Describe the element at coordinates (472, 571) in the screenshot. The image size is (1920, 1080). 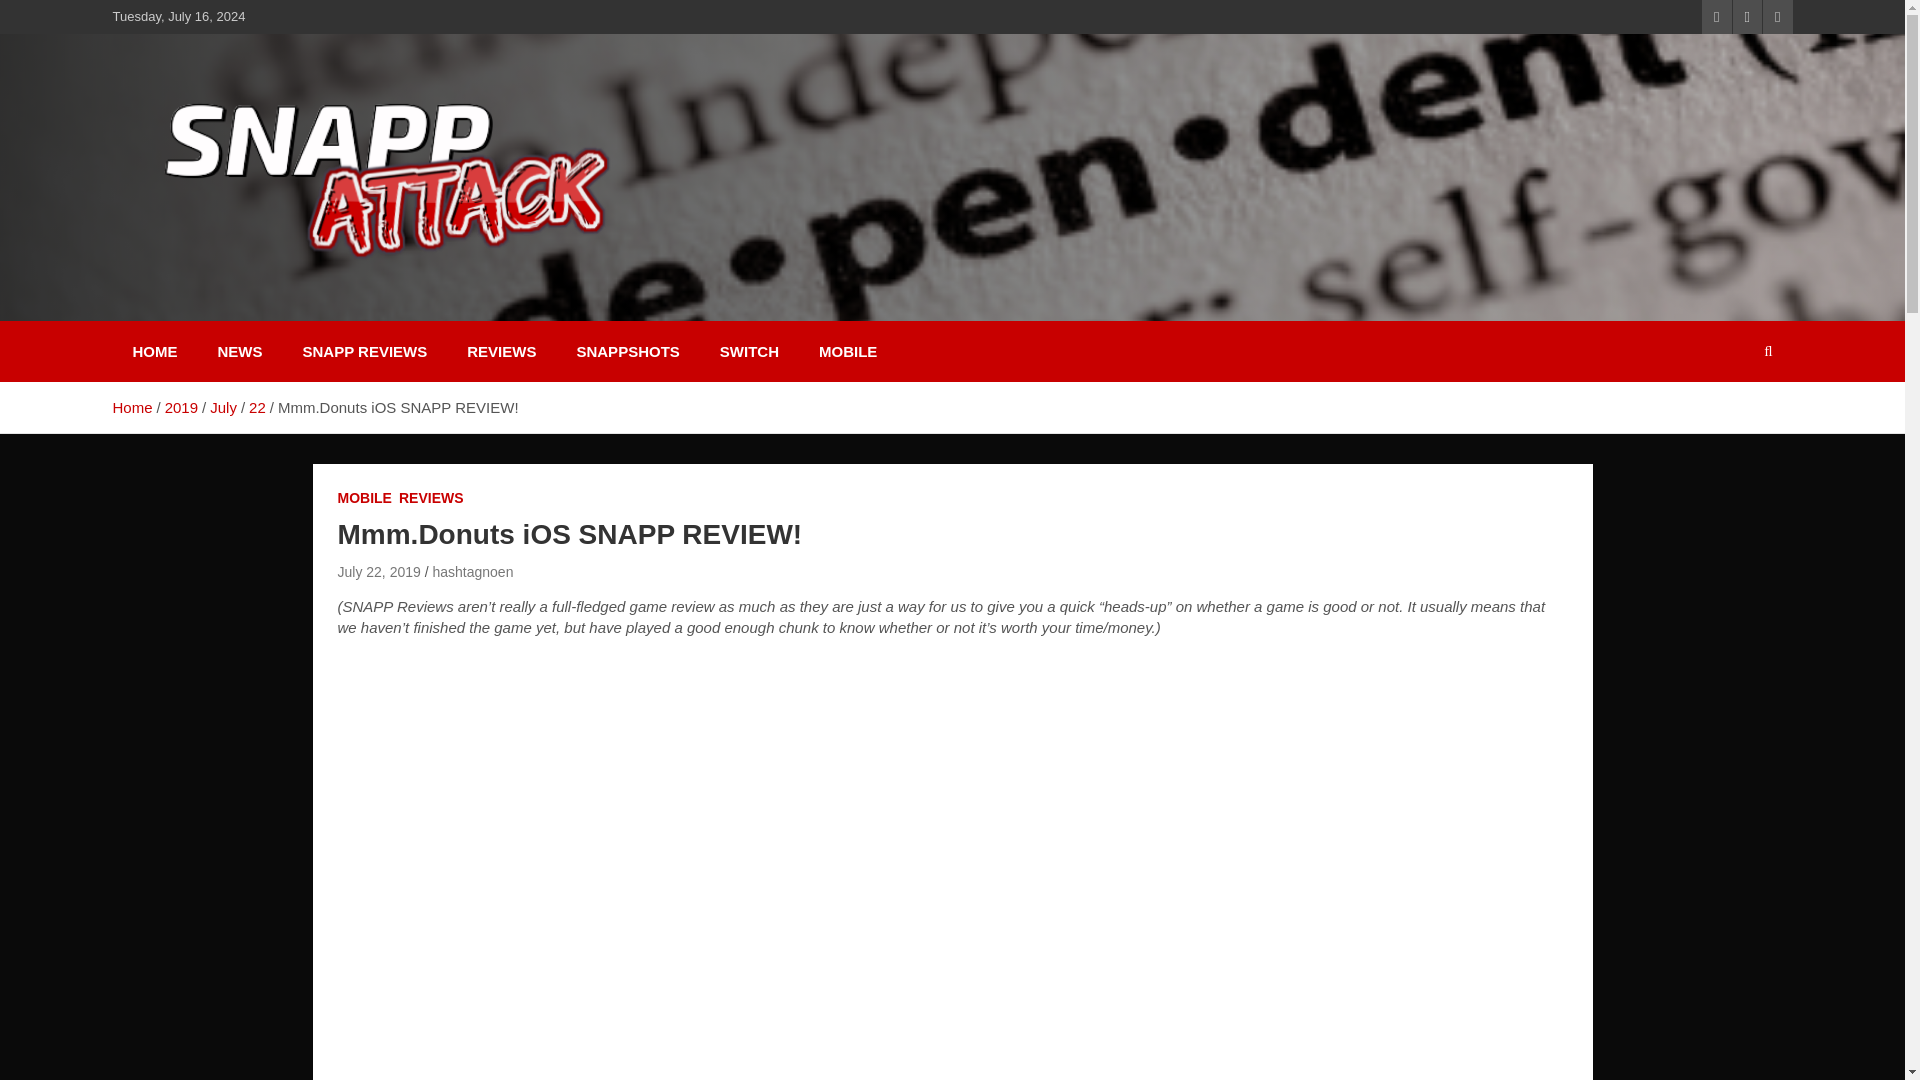
I see `hashtagnoen` at that location.